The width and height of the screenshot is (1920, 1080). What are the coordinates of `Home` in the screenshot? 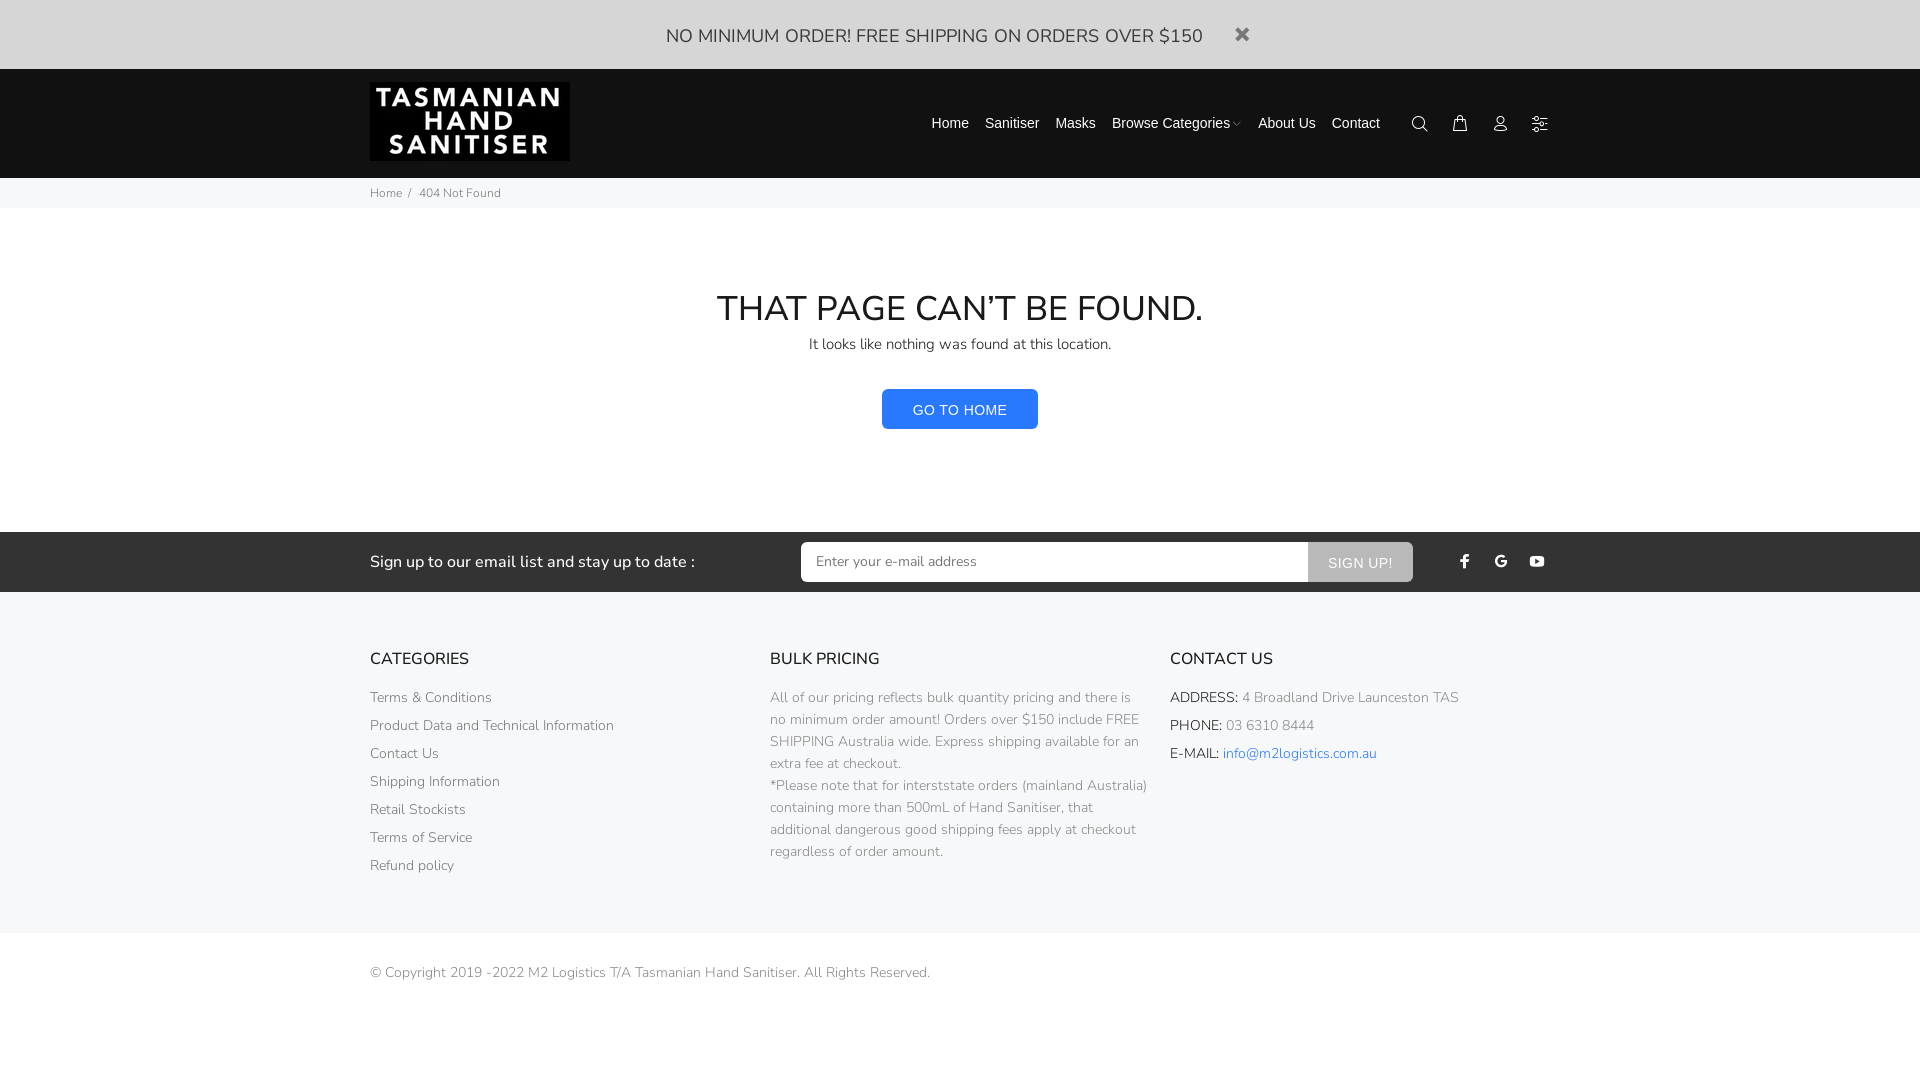 It's located at (948, 124).